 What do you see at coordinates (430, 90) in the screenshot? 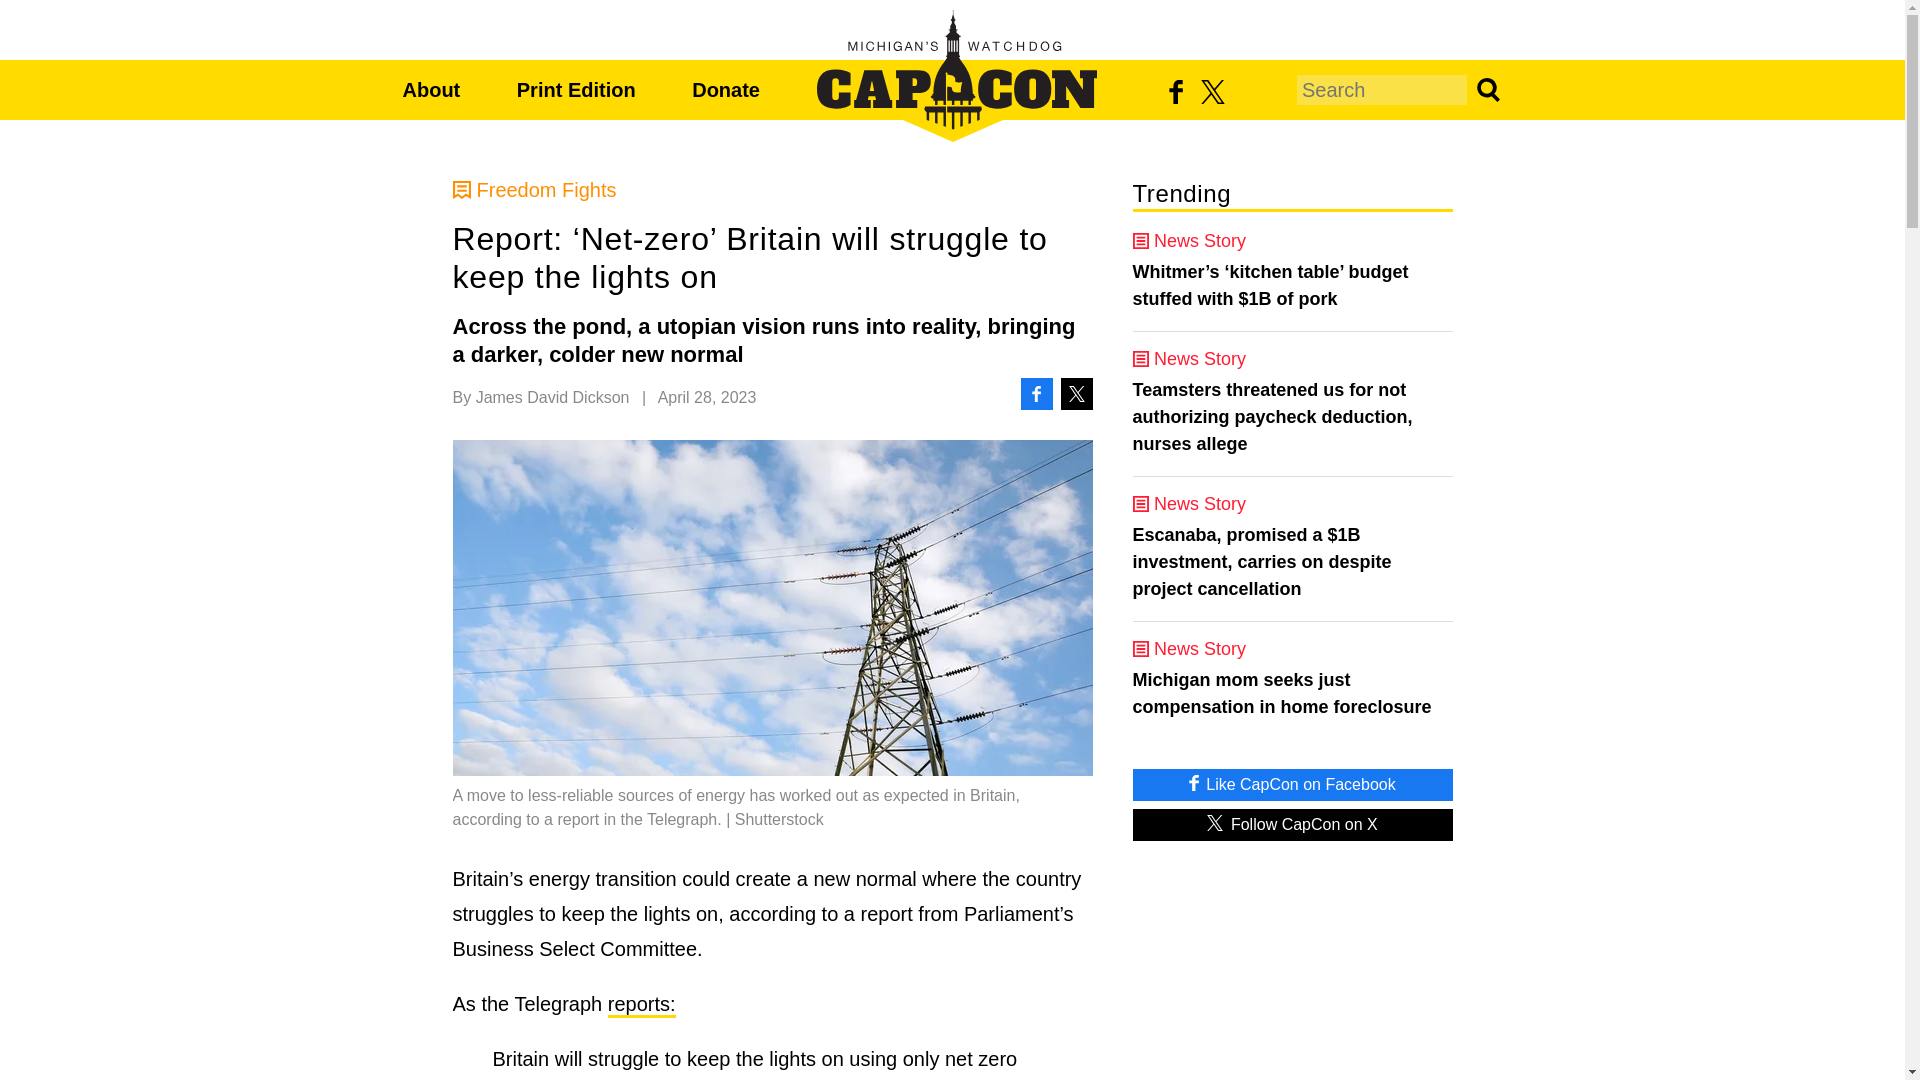
I see `About` at bounding box center [430, 90].